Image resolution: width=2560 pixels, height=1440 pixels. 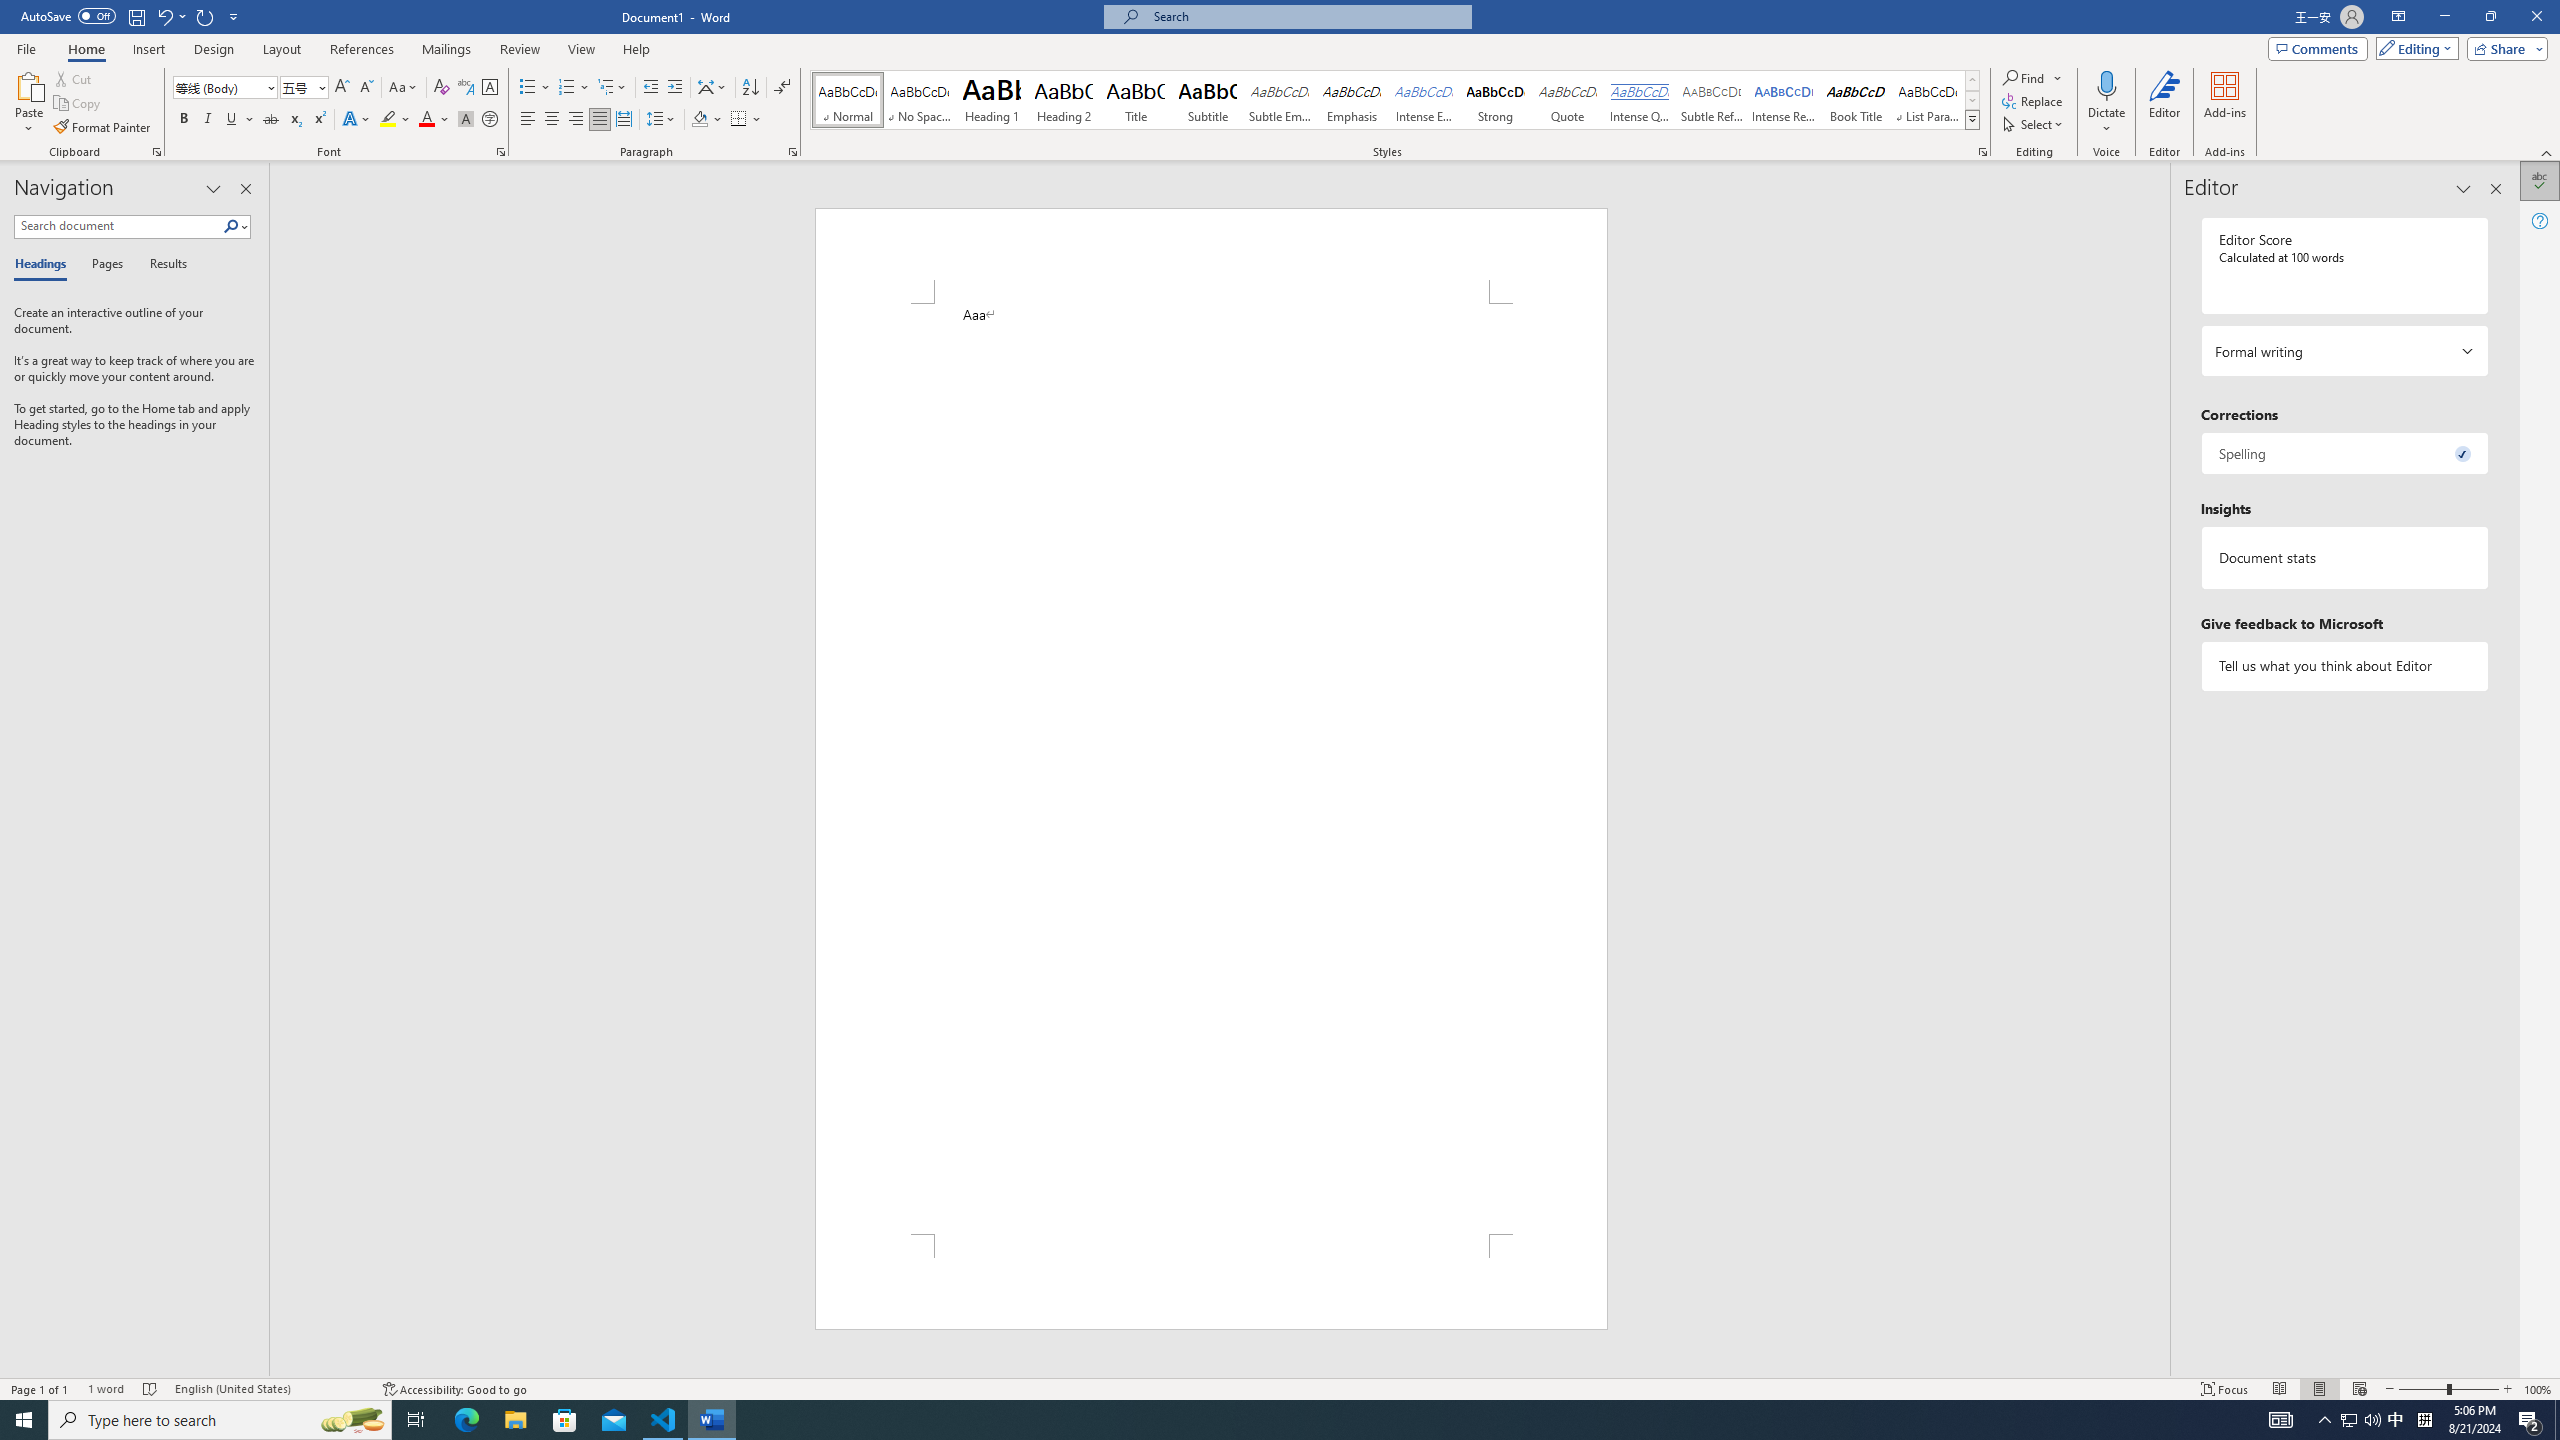 What do you see at coordinates (184, 120) in the screenshot?
I see `Bold` at bounding box center [184, 120].